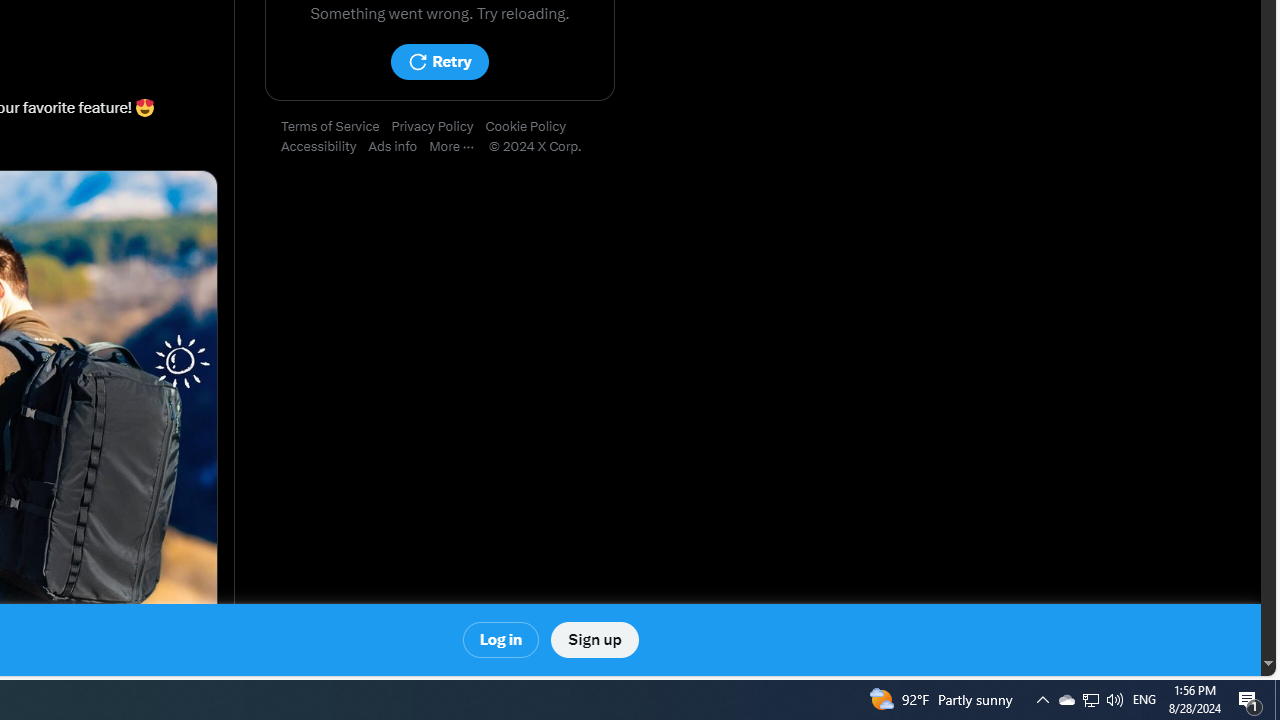 This screenshot has height=720, width=1280. What do you see at coordinates (458, 147) in the screenshot?
I see `More` at bounding box center [458, 147].